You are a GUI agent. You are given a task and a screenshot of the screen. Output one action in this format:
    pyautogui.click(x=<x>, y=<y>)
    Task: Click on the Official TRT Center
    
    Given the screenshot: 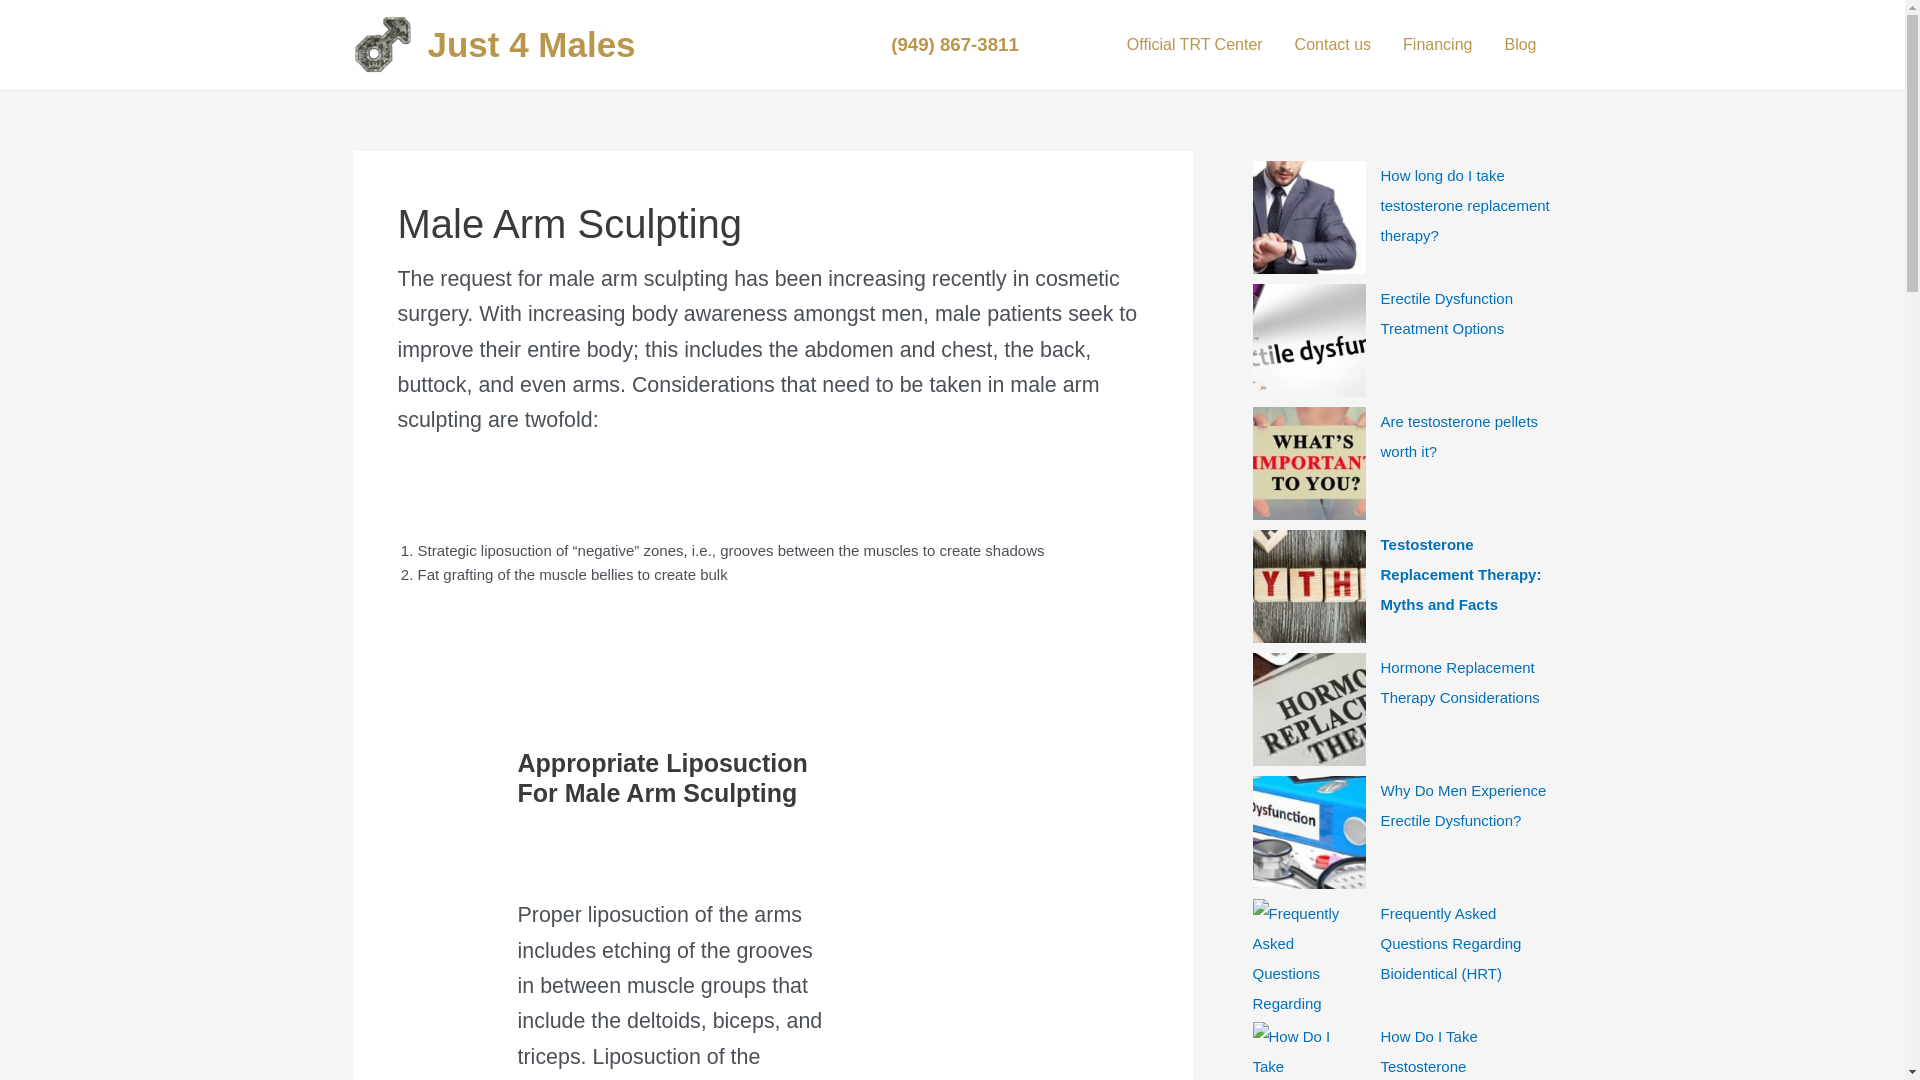 What is the action you would take?
    pyautogui.click(x=1194, y=44)
    